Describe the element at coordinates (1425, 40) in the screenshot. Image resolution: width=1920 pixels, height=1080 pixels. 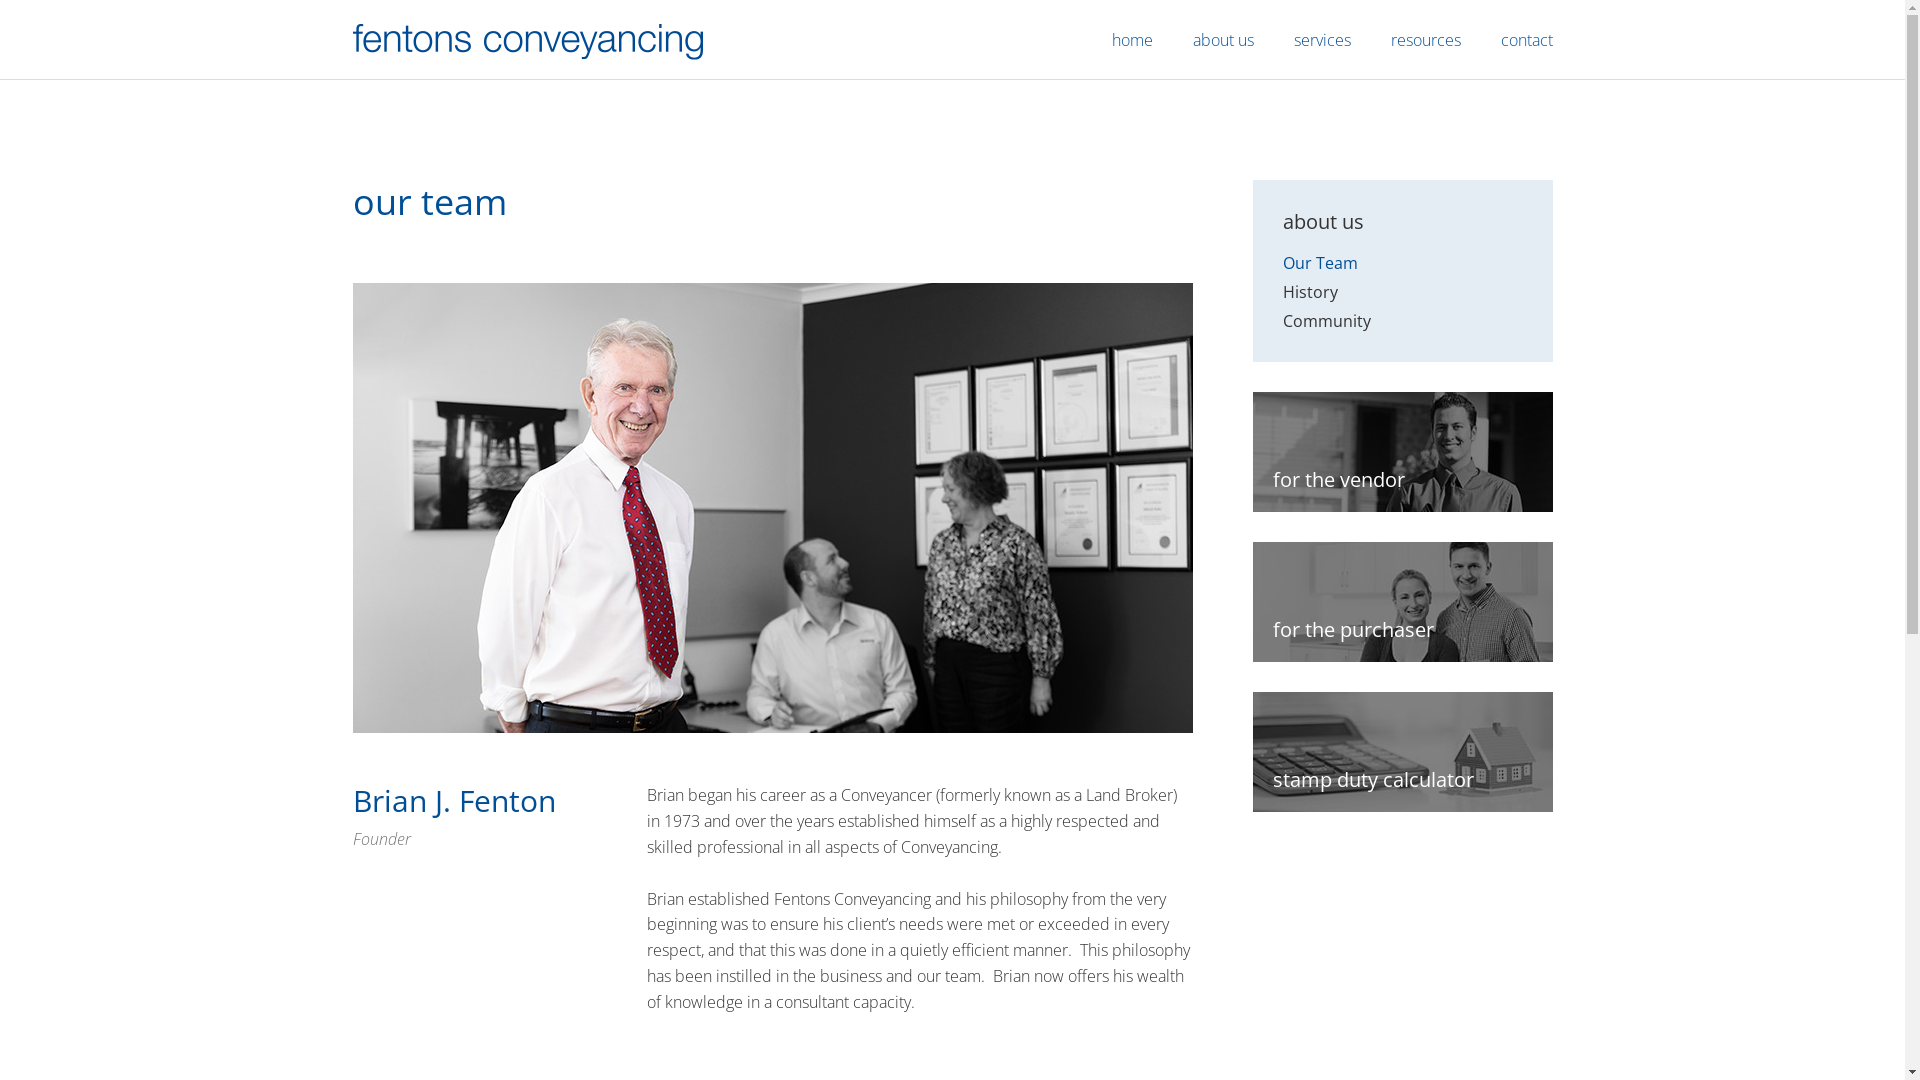
I see `resources` at that location.